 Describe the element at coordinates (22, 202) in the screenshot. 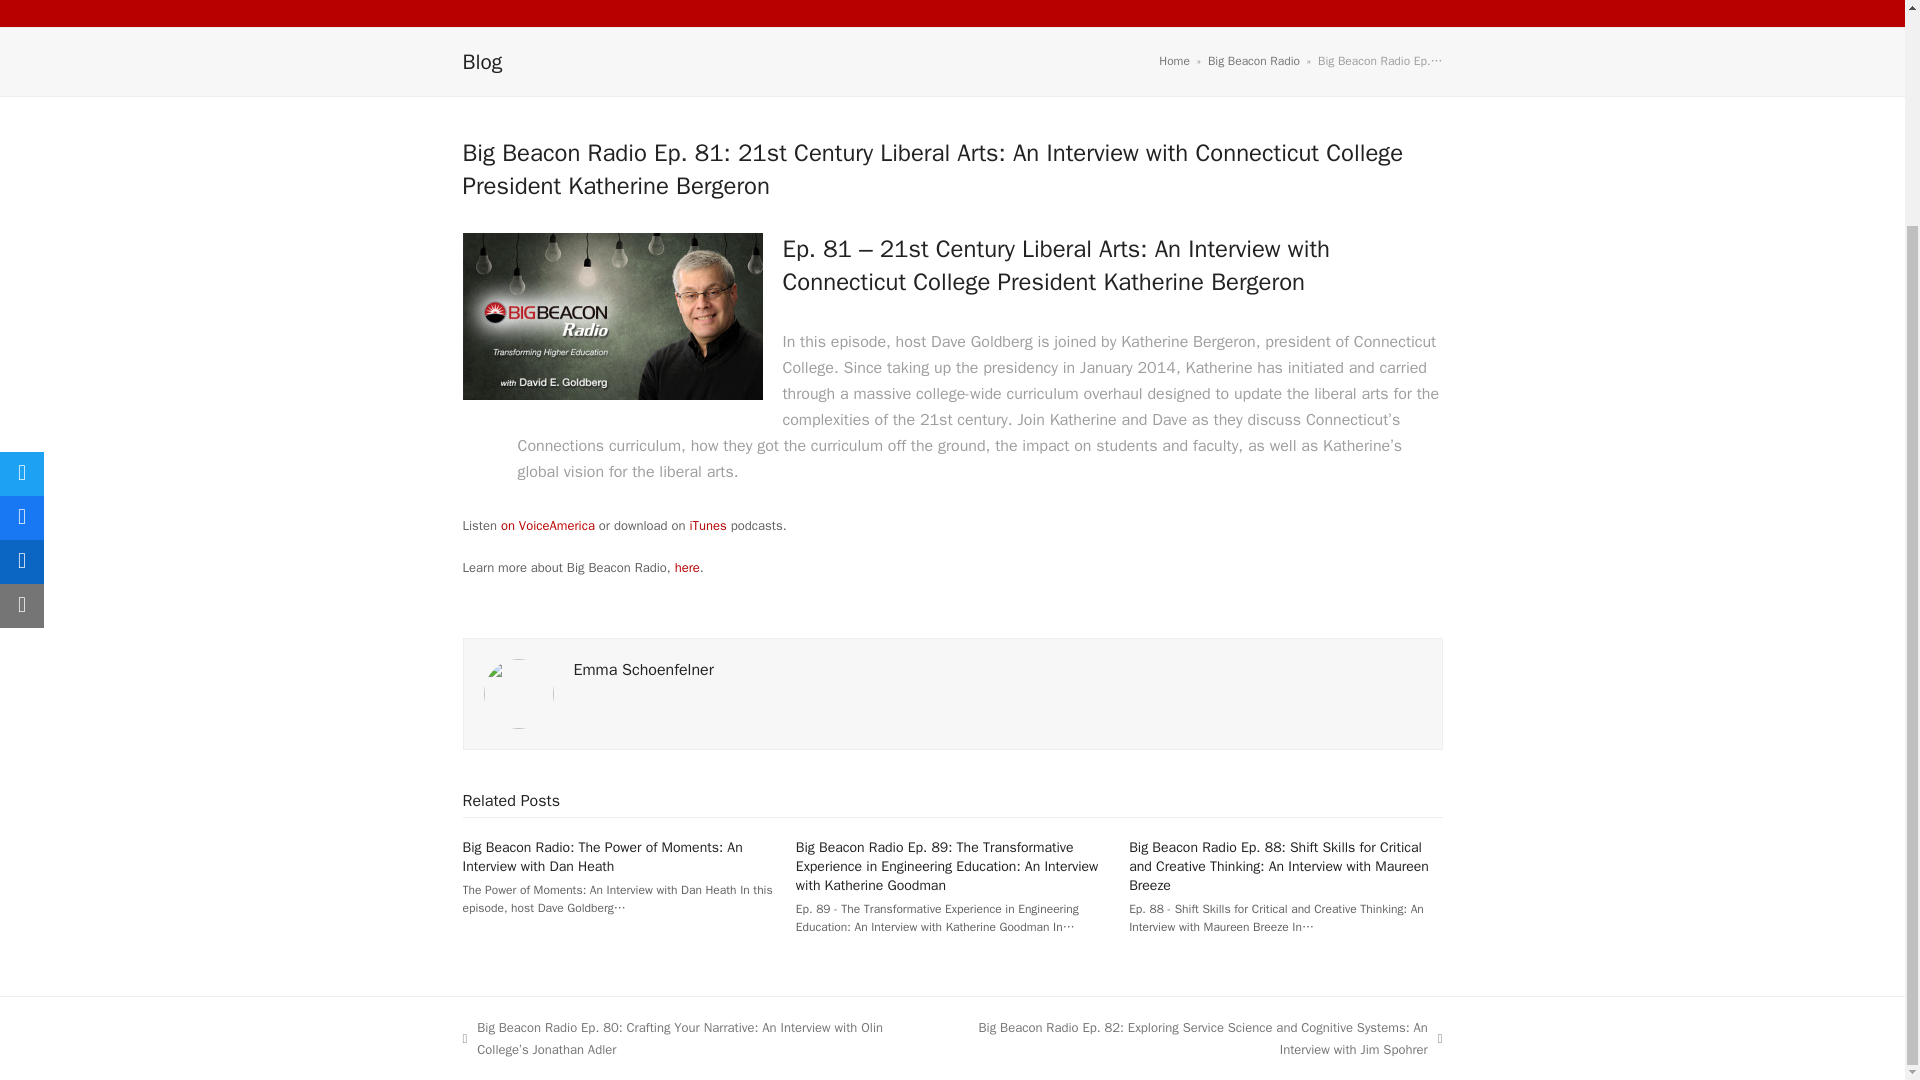

I see `Share on Twitter` at that location.